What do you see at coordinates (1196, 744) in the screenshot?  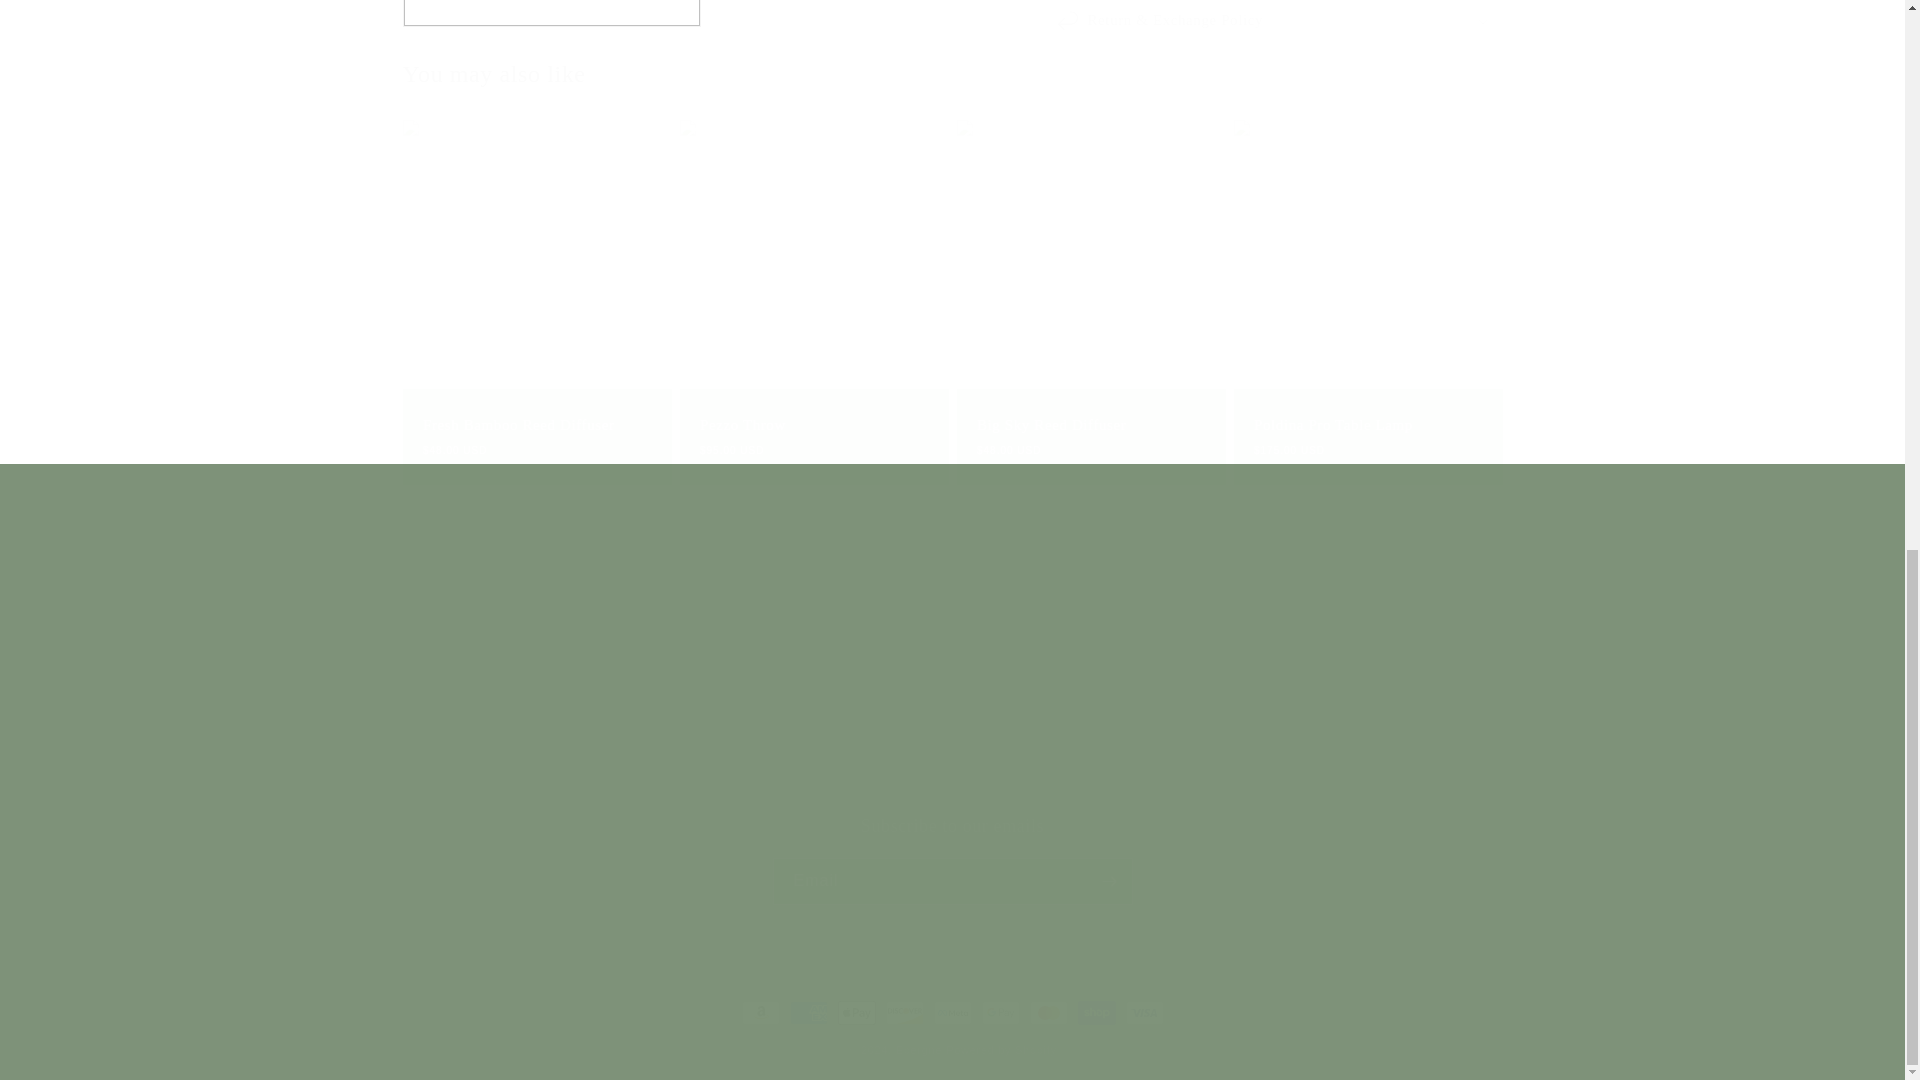 I see `Call us` at bounding box center [1196, 744].